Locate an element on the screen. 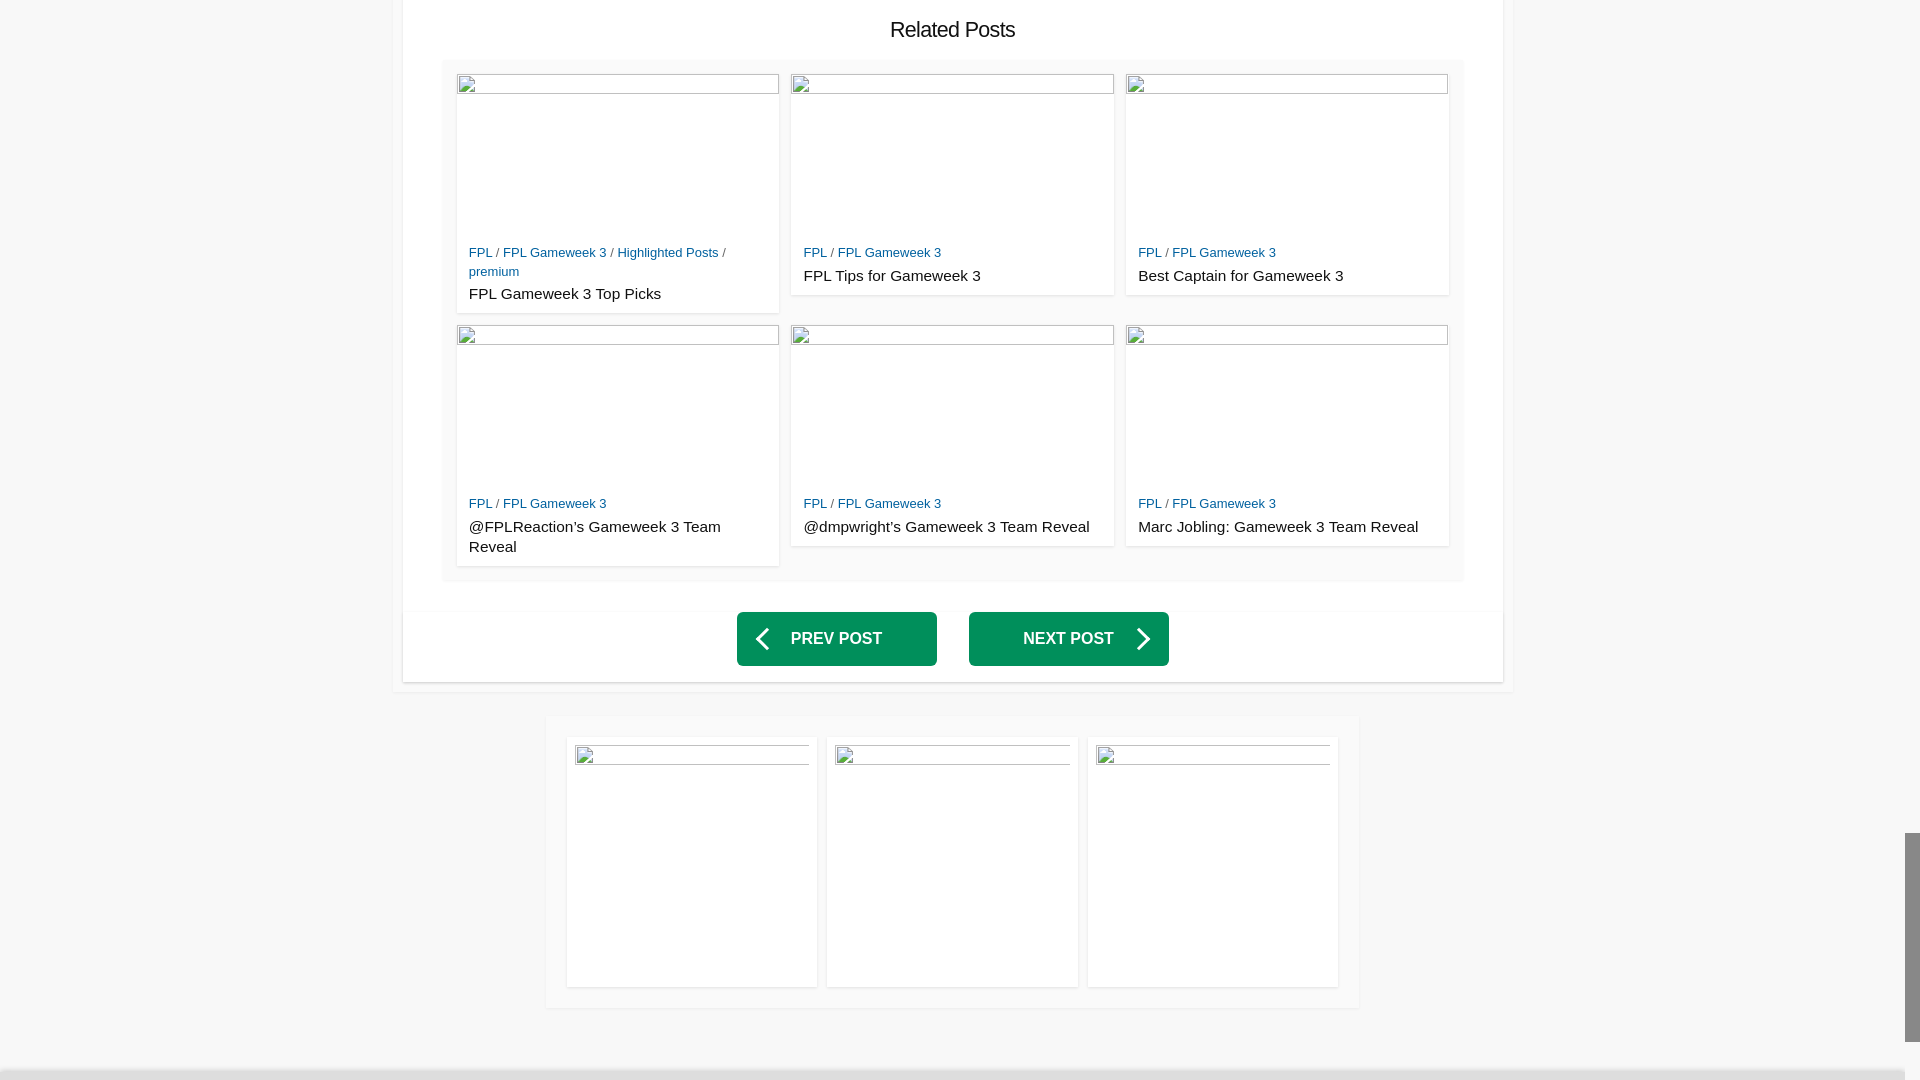 Image resolution: width=1920 pixels, height=1080 pixels. Highlighted Posts is located at coordinates (667, 252).